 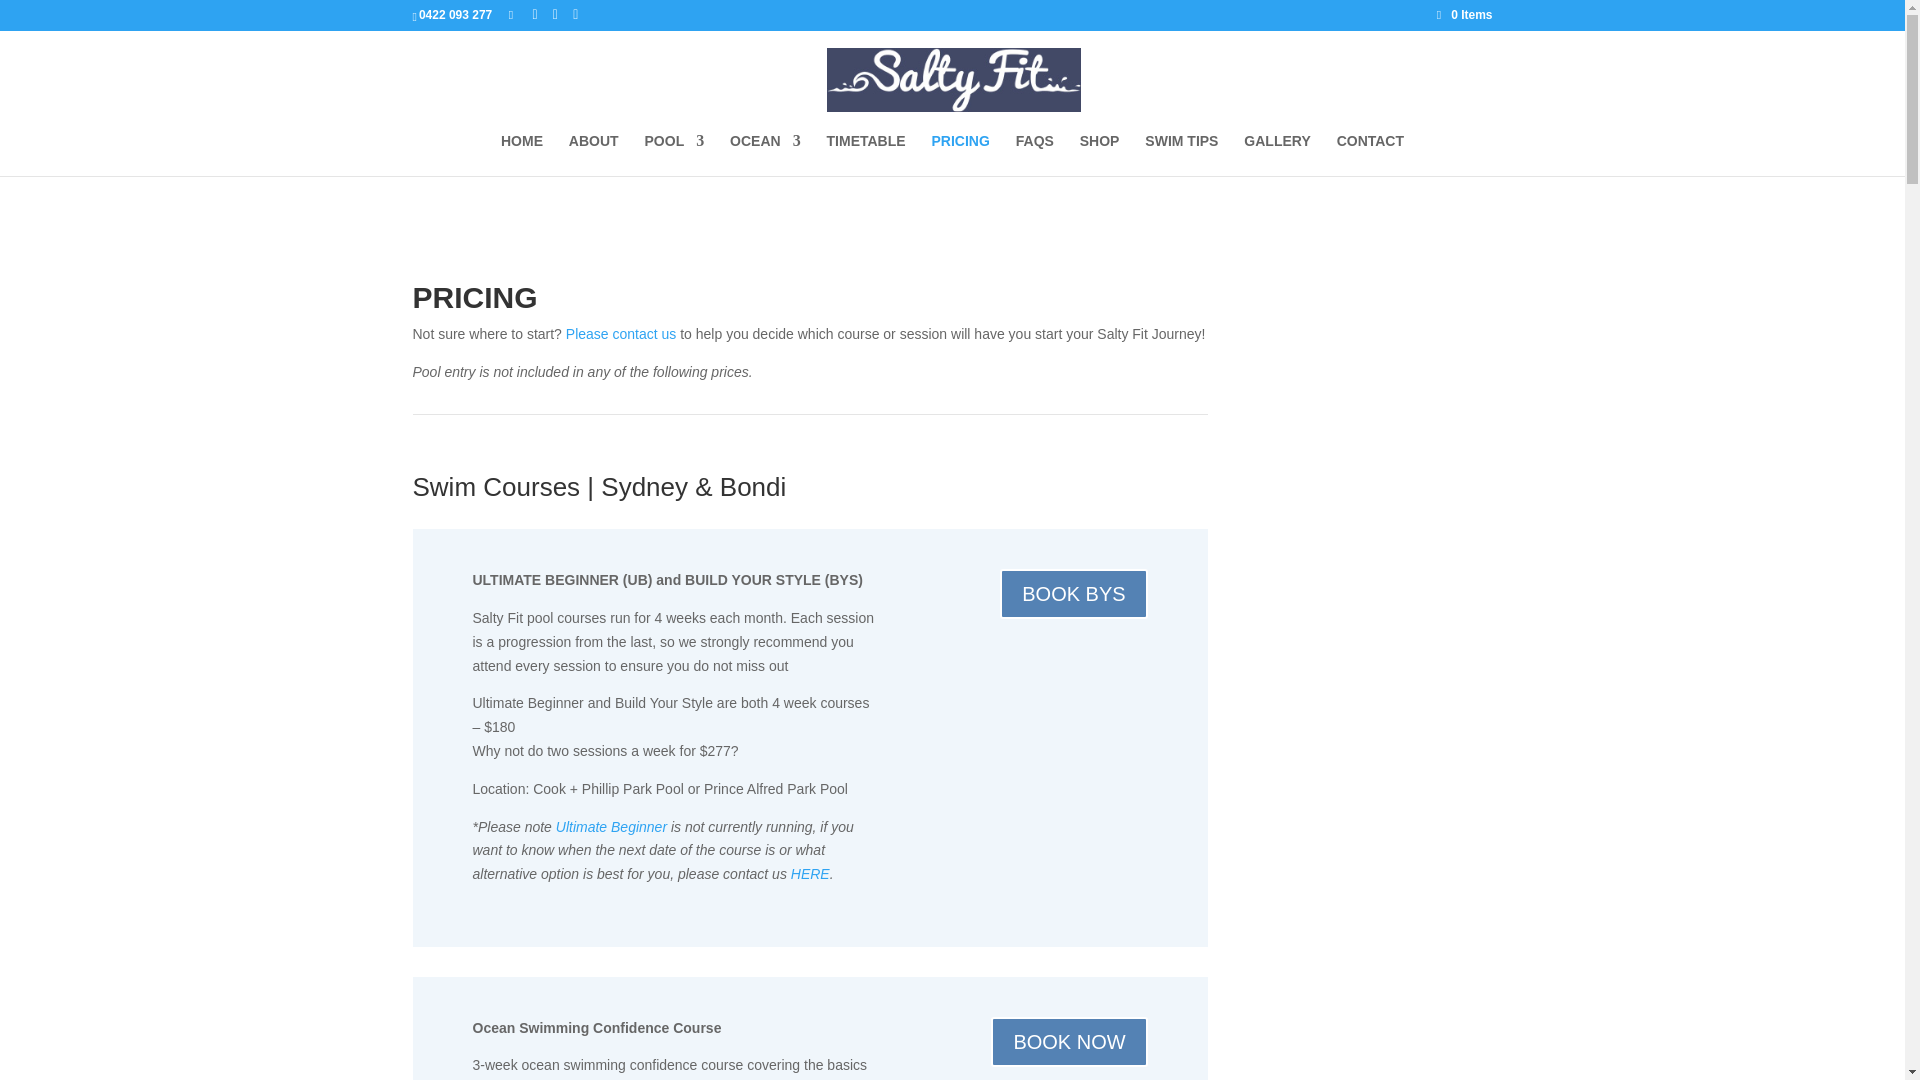 What do you see at coordinates (1464, 14) in the screenshot?
I see `0 Items` at bounding box center [1464, 14].